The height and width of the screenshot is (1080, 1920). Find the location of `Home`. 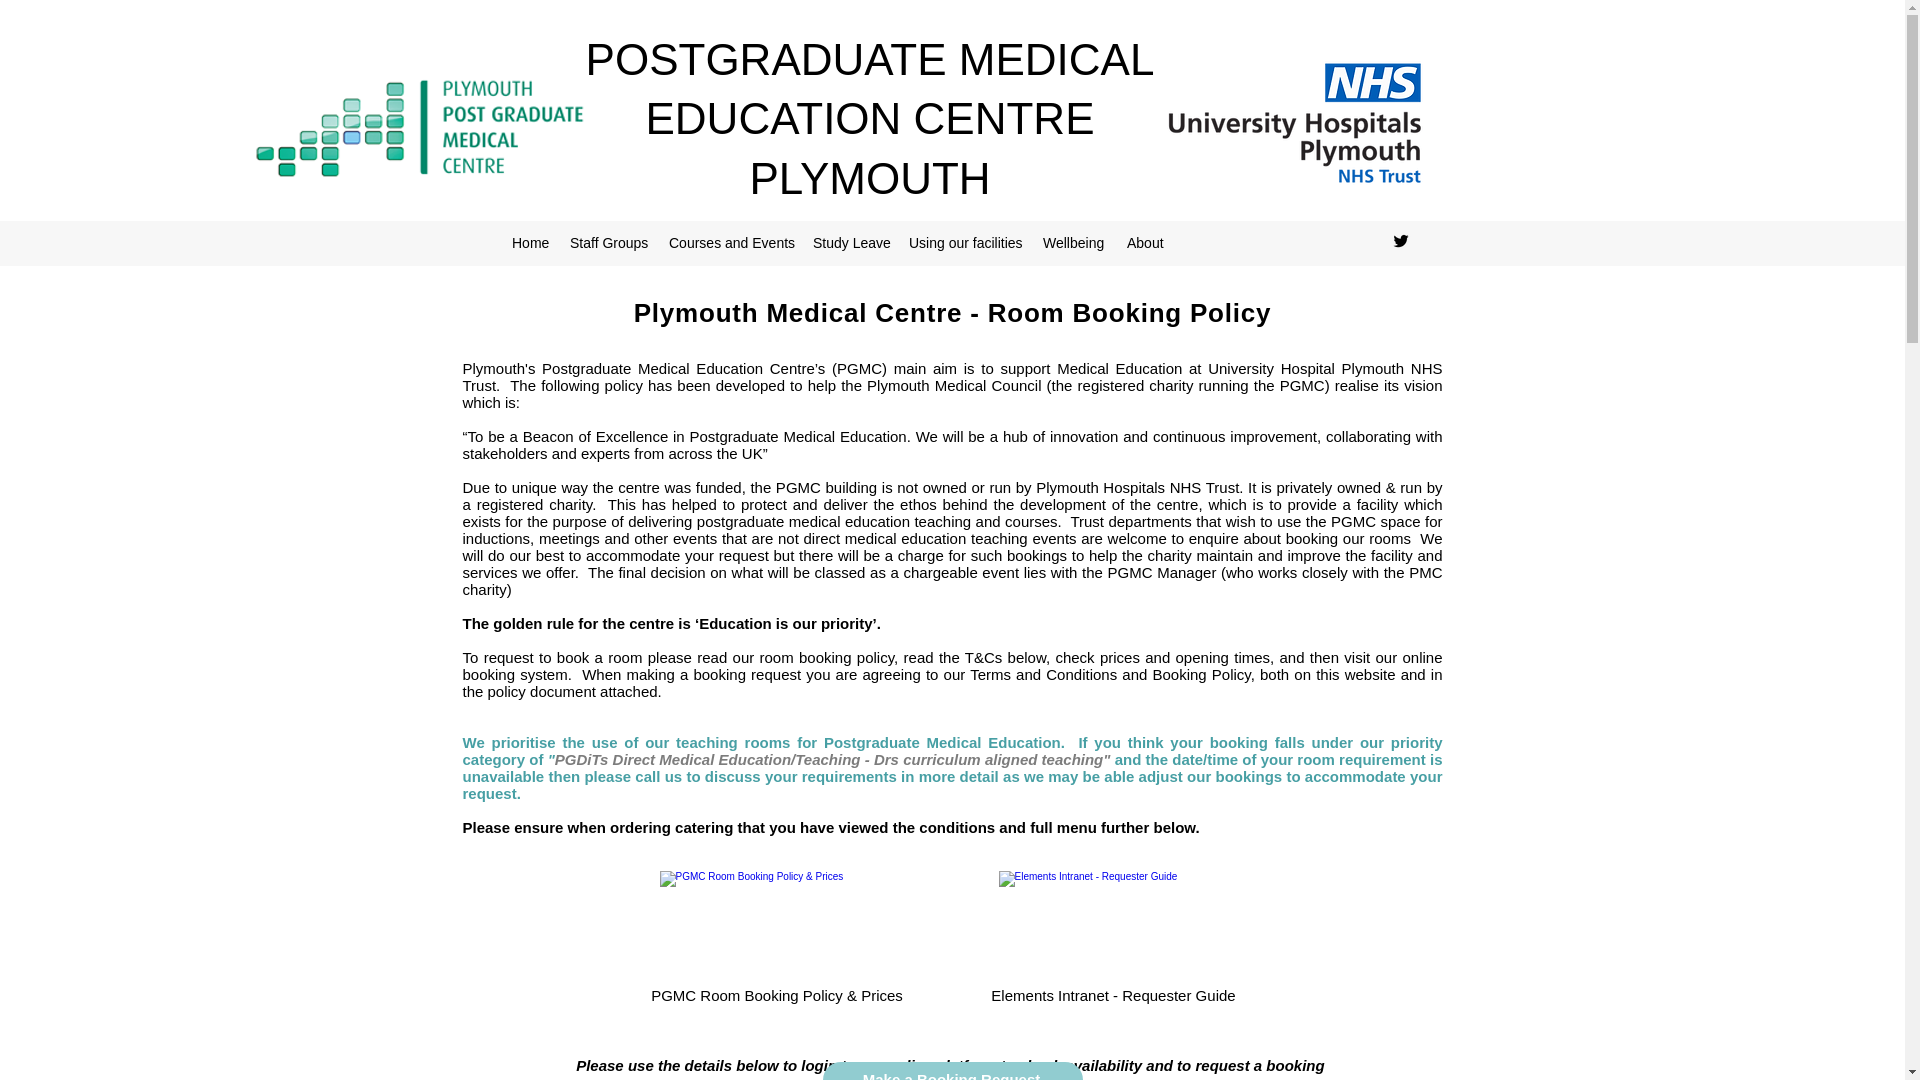

Home is located at coordinates (530, 243).